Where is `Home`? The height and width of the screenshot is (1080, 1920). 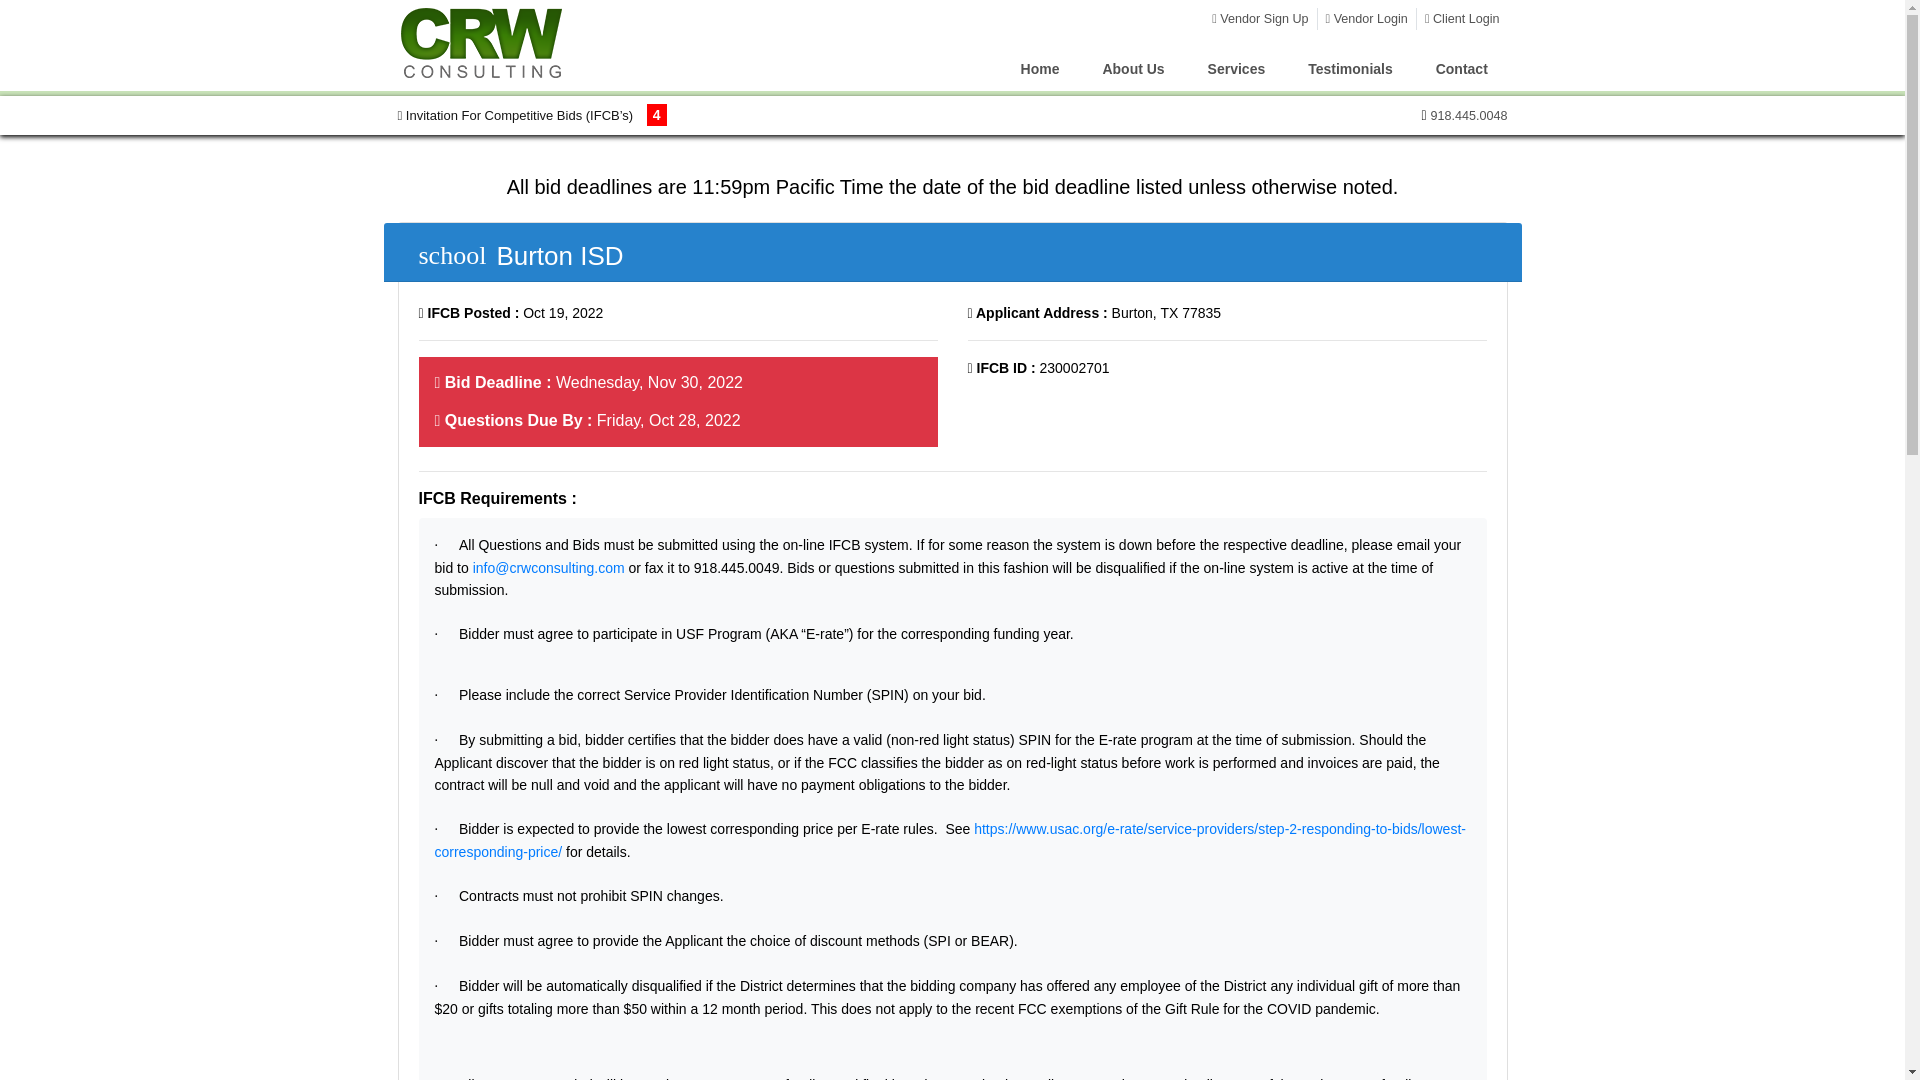 Home is located at coordinates (1040, 68).